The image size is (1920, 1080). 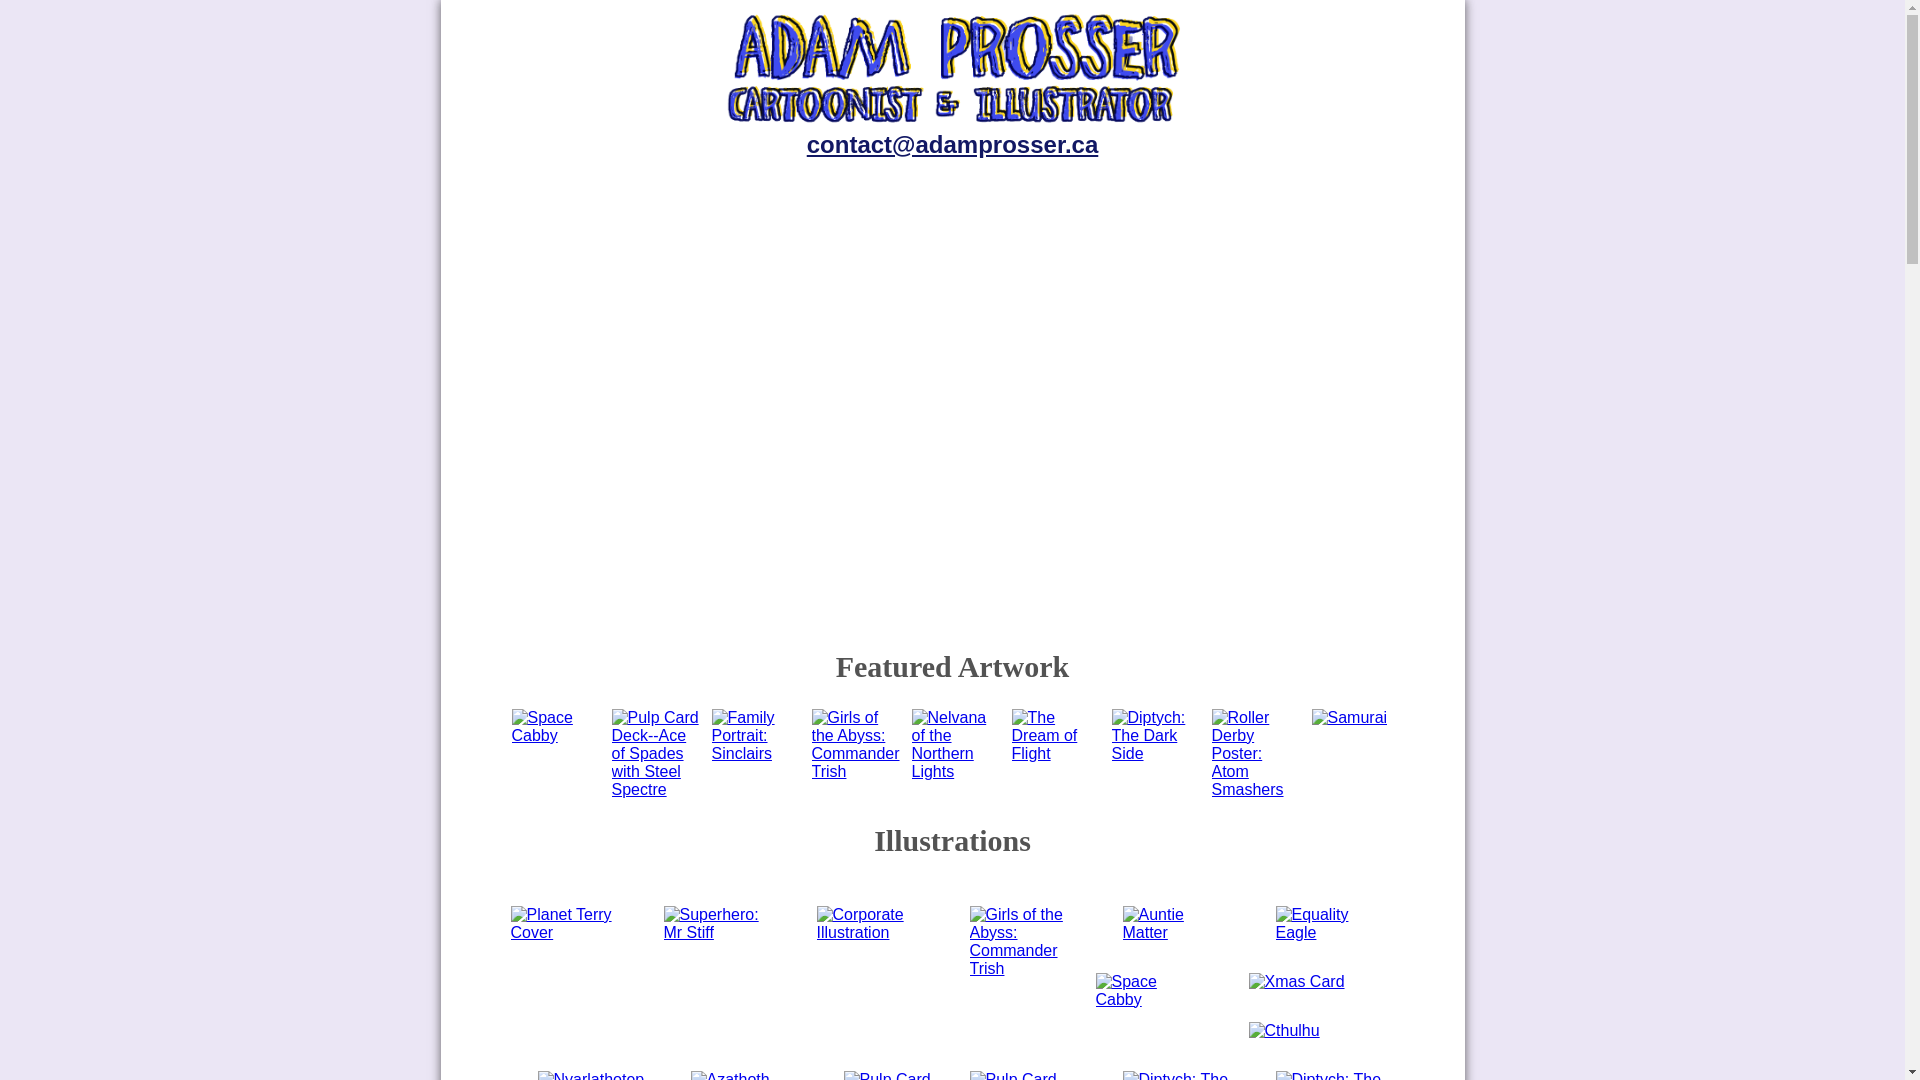 What do you see at coordinates (558, 736) in the screenshot?
I see `Space Cabby` at bounding box center [558, 736].